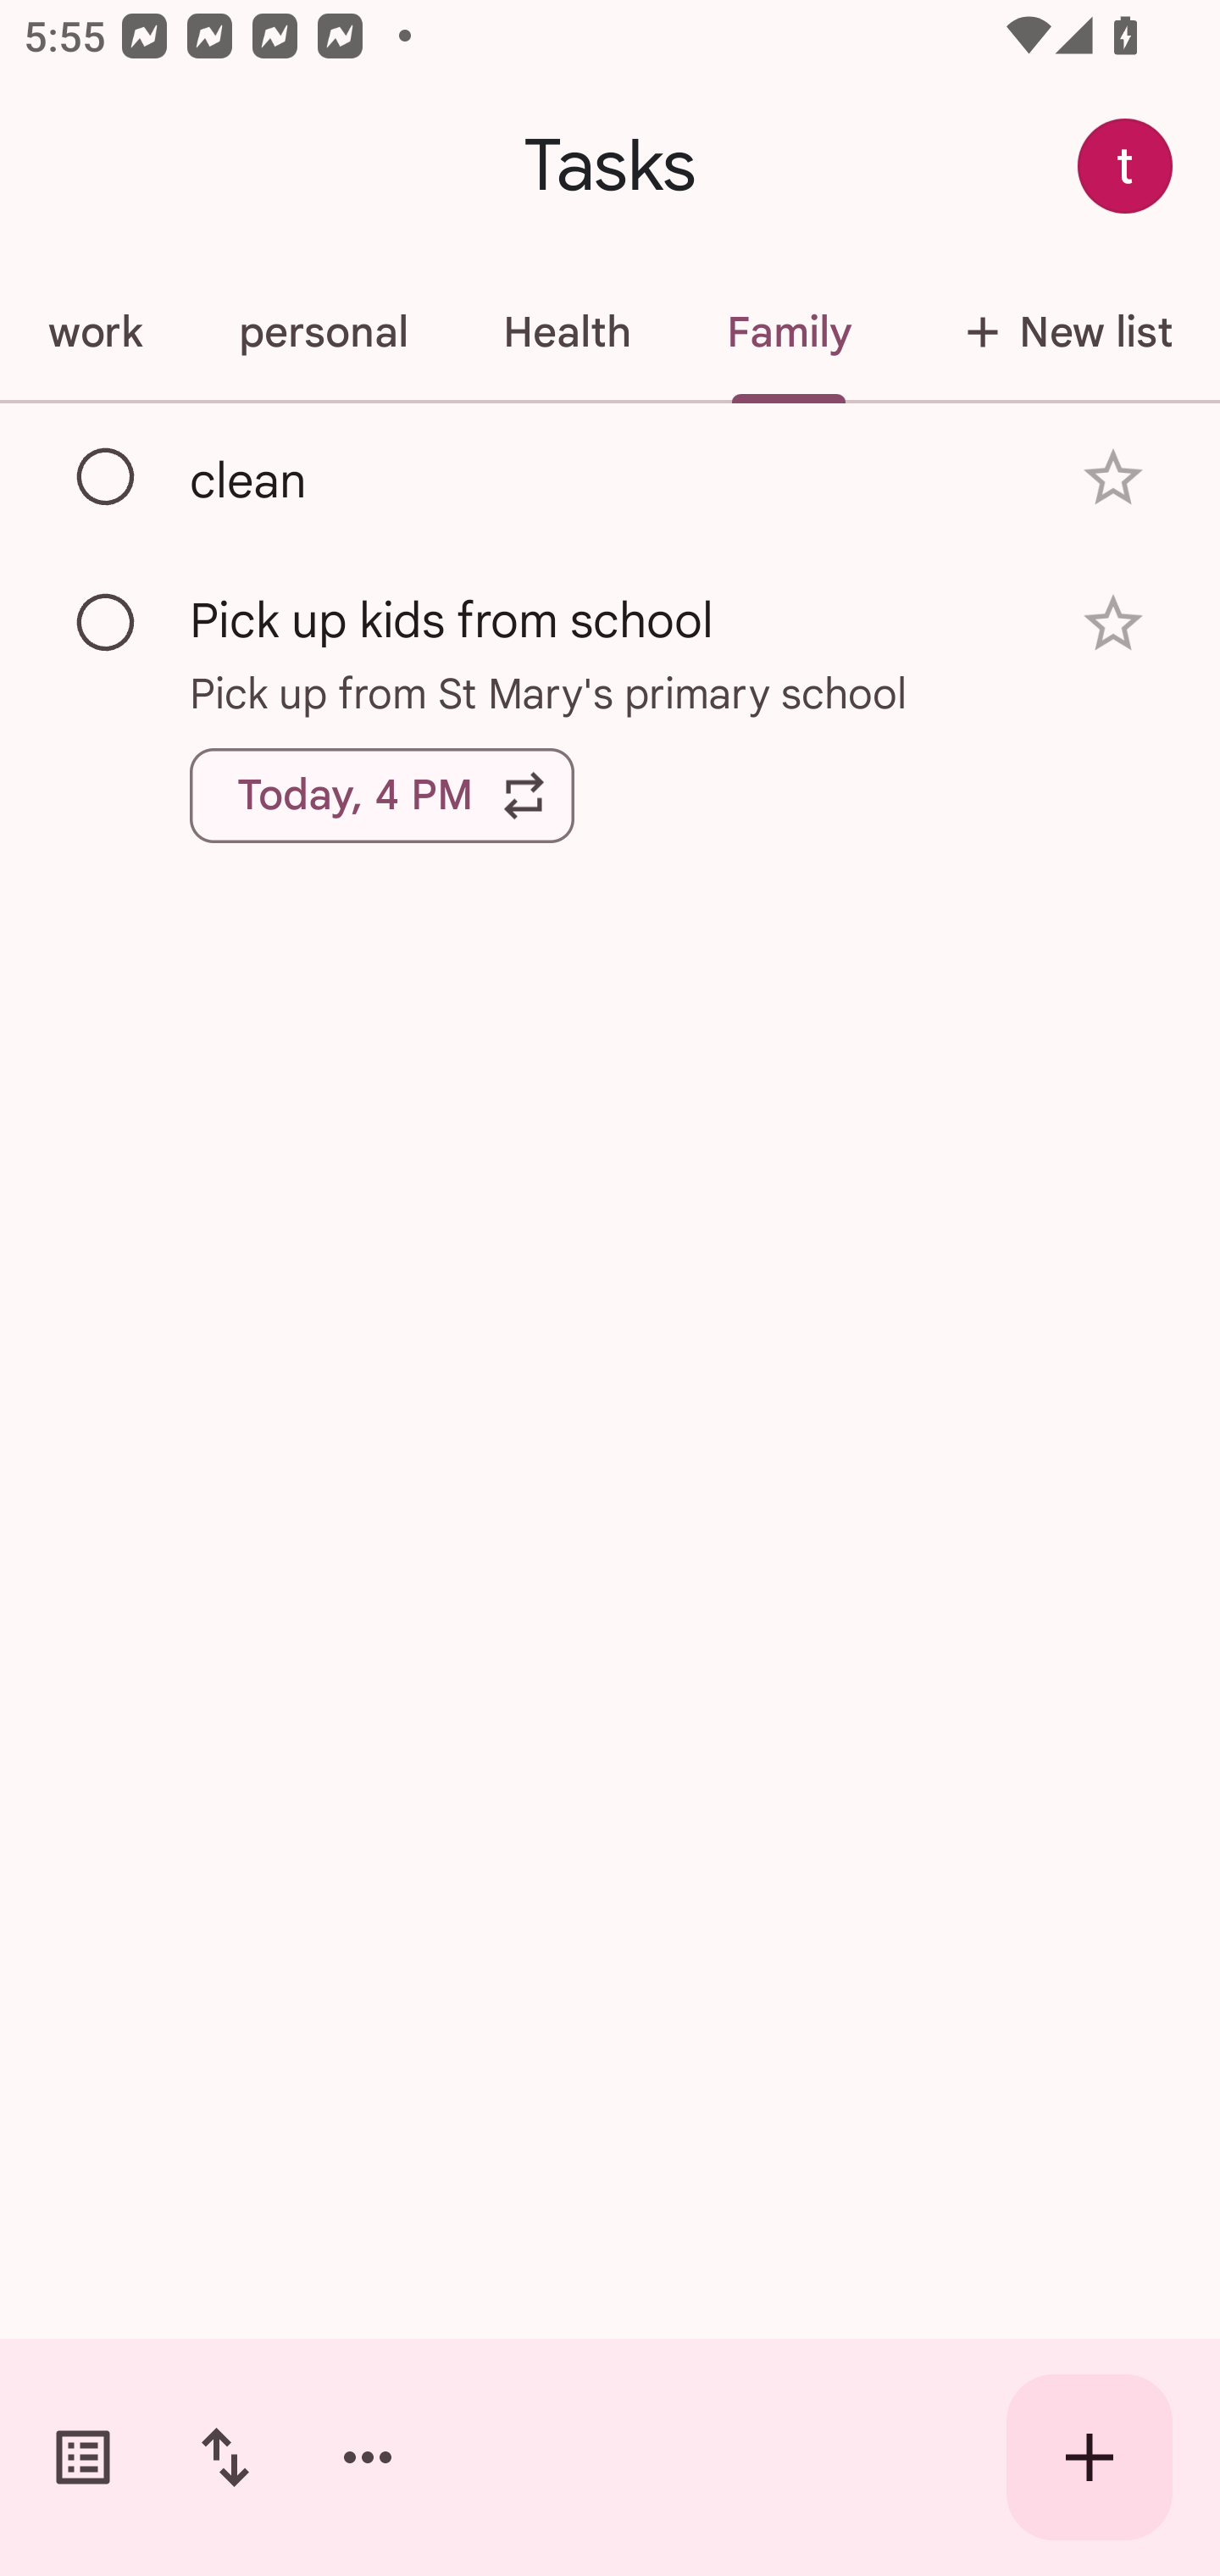  Describe the element at coordinates (107, 477) in the screenshot. I see `Mark as complete` at that location.